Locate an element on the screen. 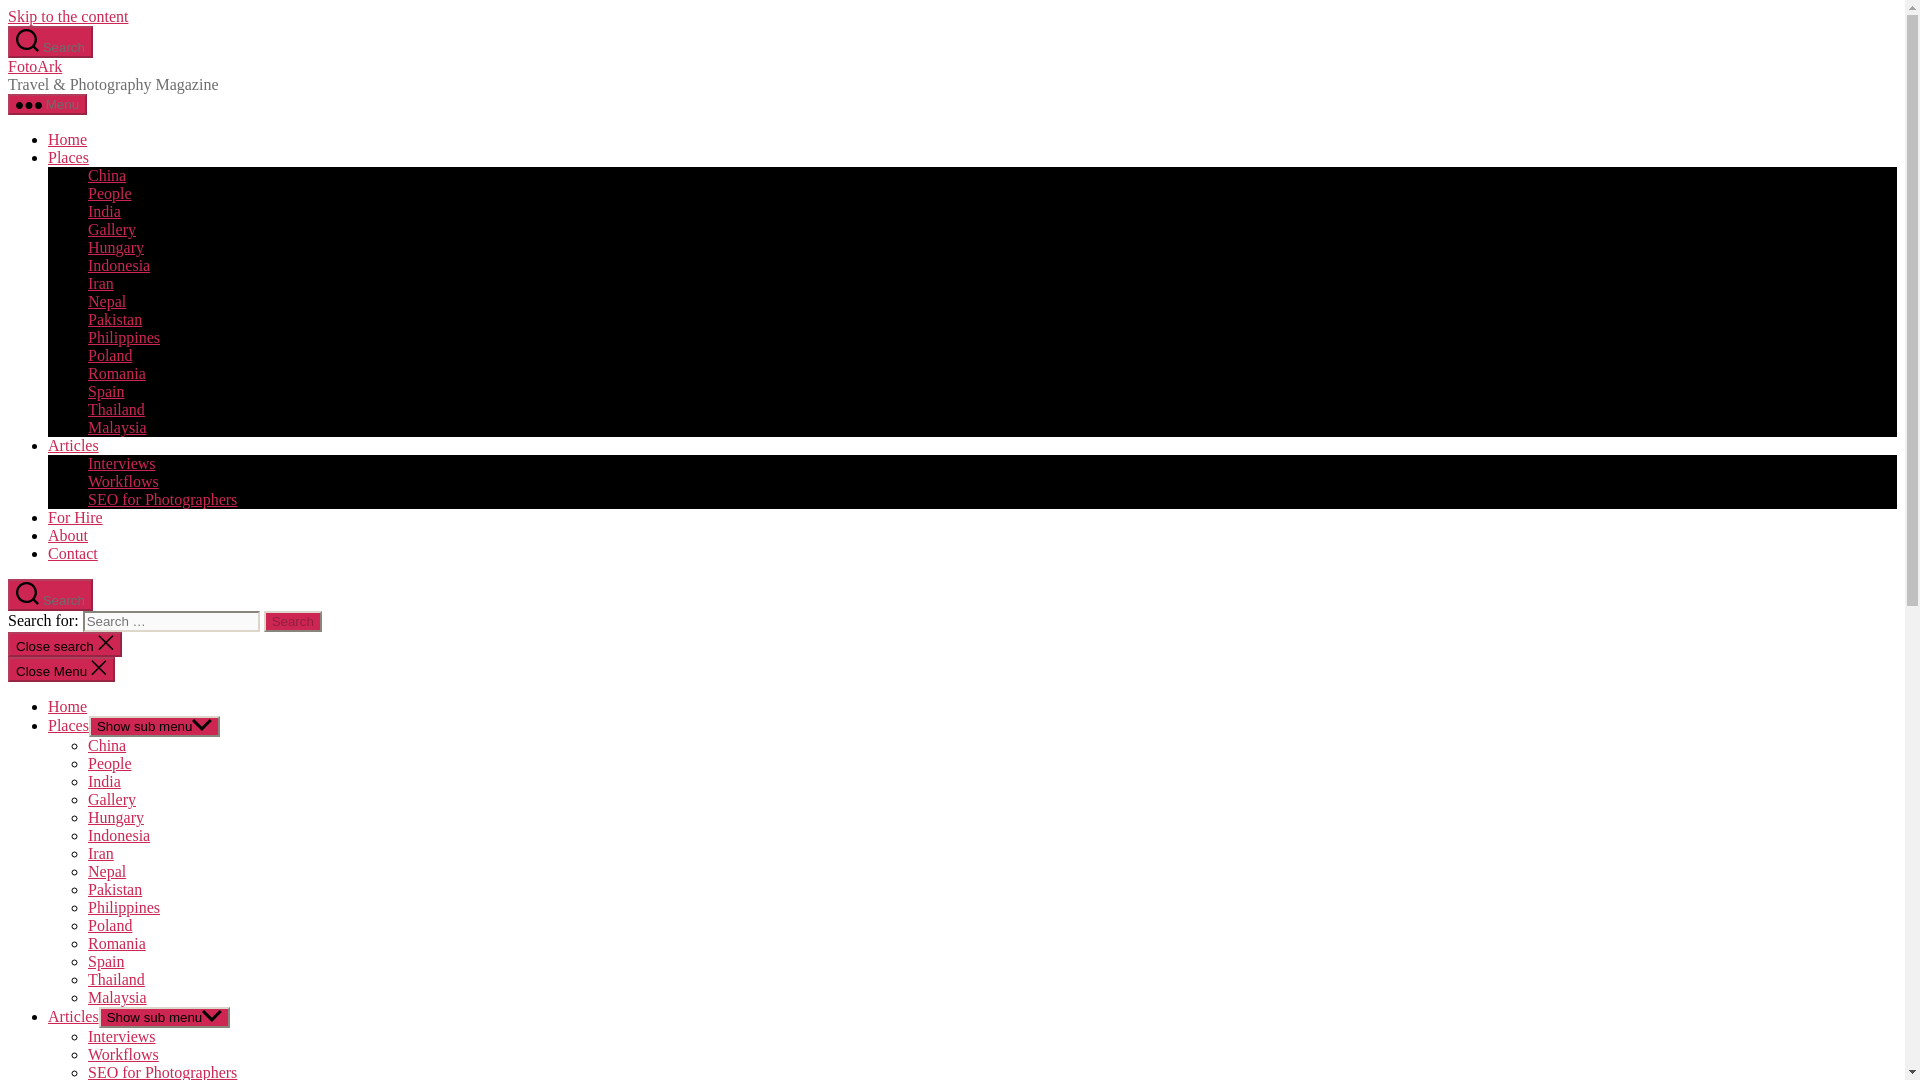 Image resolution: width=1920 pixels, height=1080 pixels. Menu is located at coordinates (46, 104).